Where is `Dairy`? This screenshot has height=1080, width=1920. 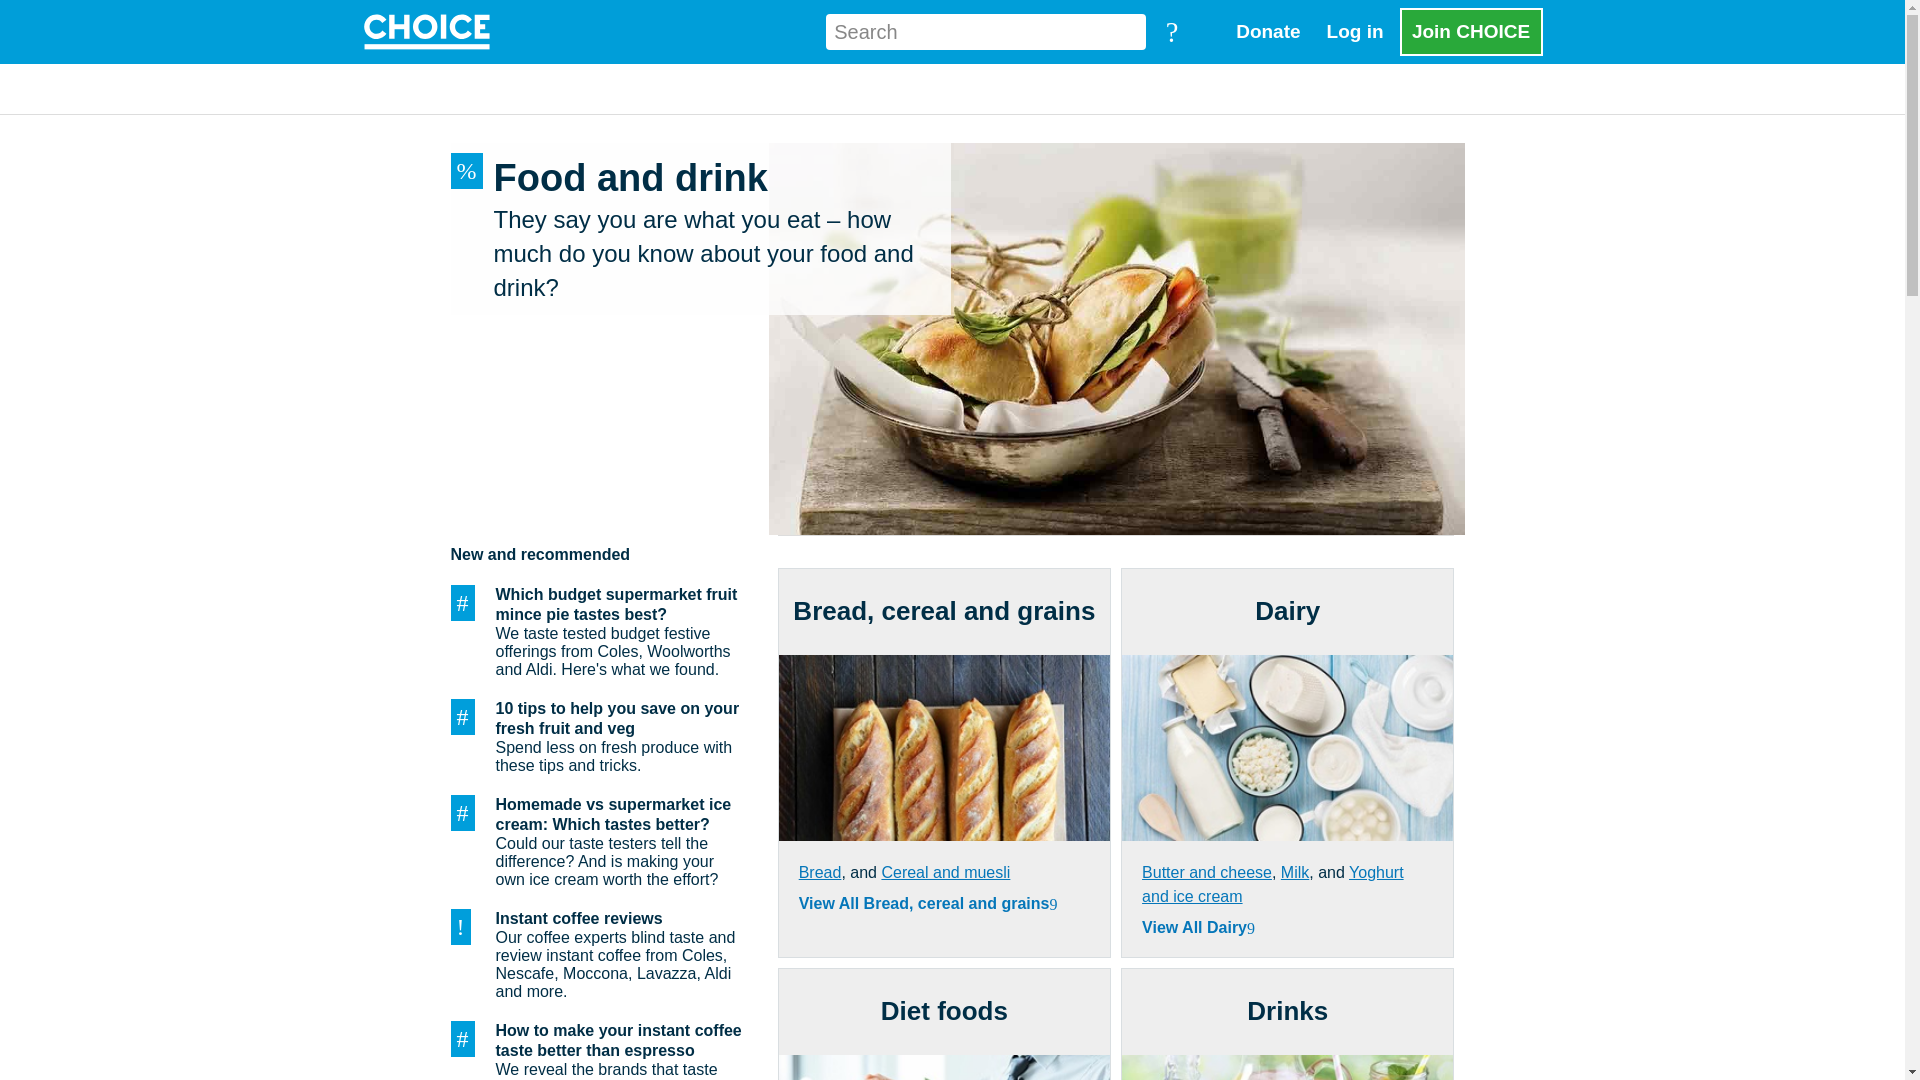
Dairy is located at coordinates (1288, 612).